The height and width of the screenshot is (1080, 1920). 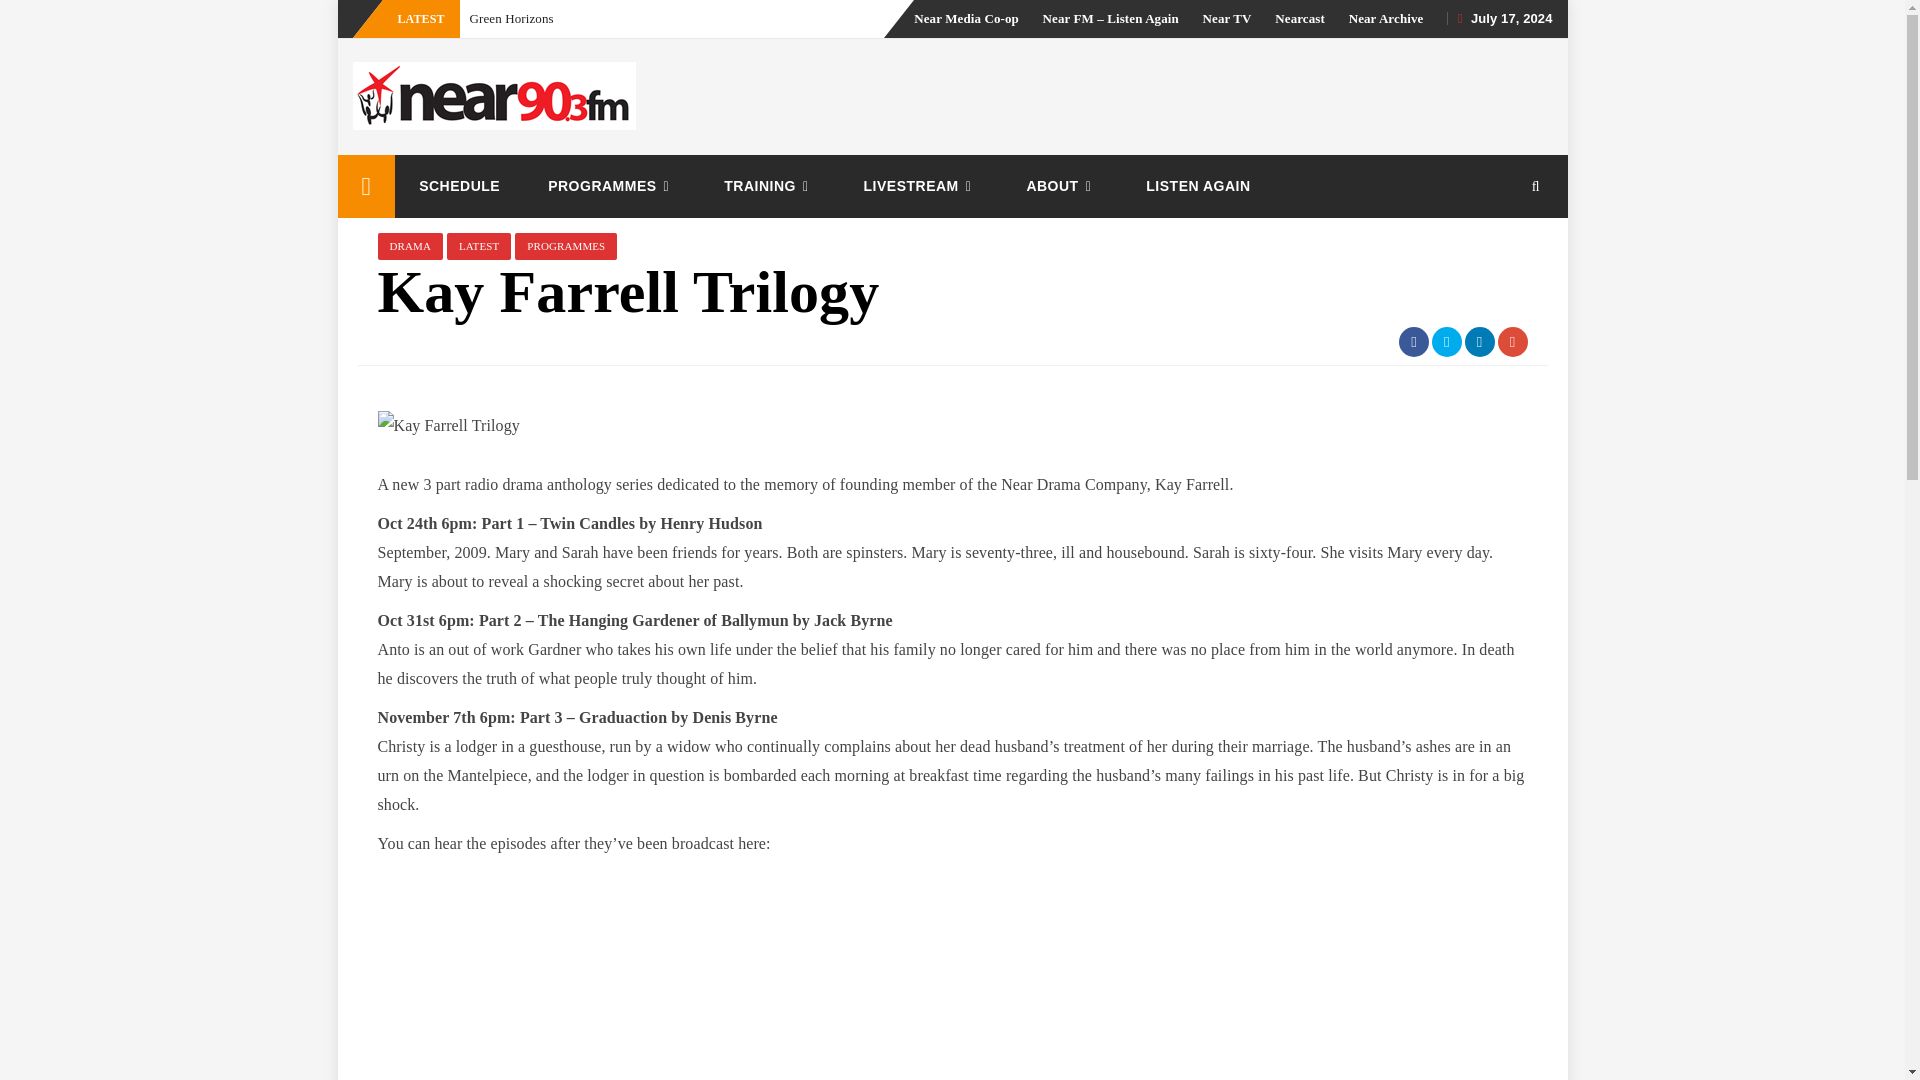 I want to click on LIVESTREAM, so click(x=921, y=186).